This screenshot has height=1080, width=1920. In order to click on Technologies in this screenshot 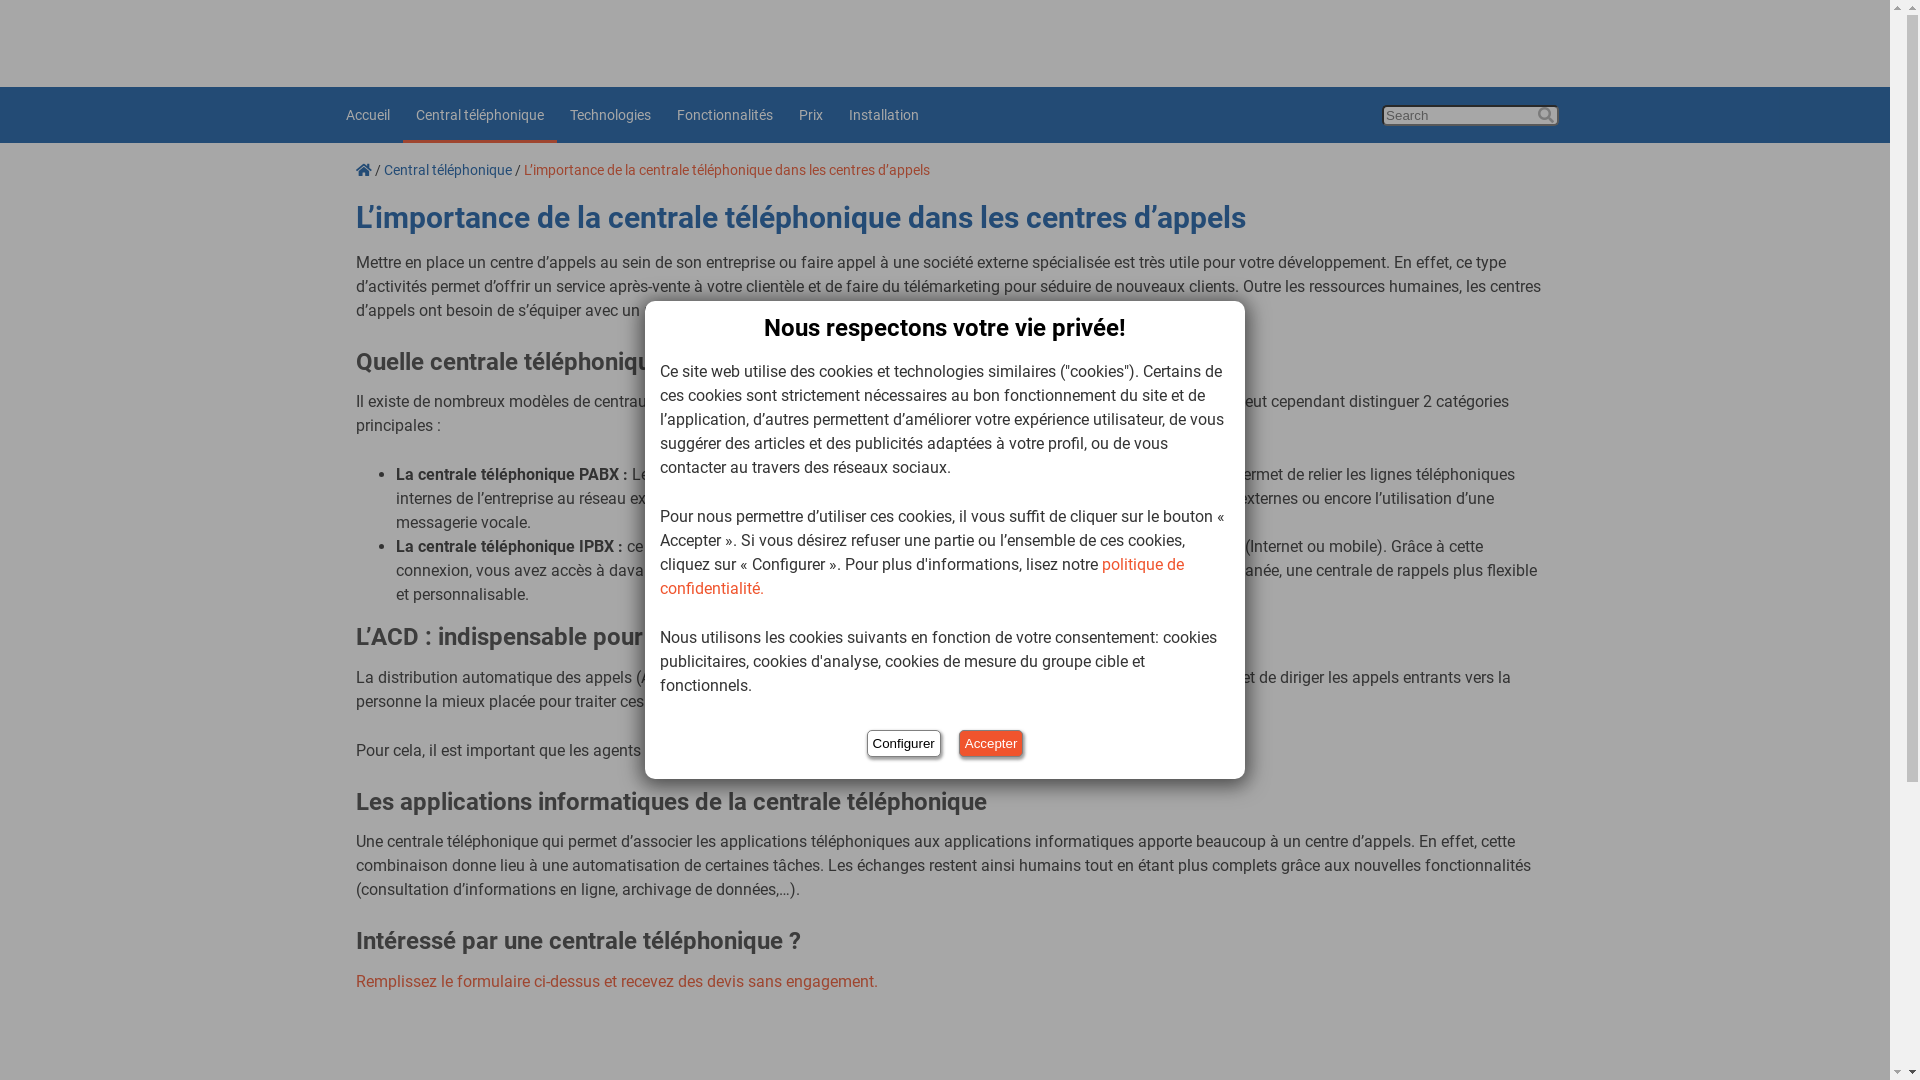, I will do `click(610, 115)`.